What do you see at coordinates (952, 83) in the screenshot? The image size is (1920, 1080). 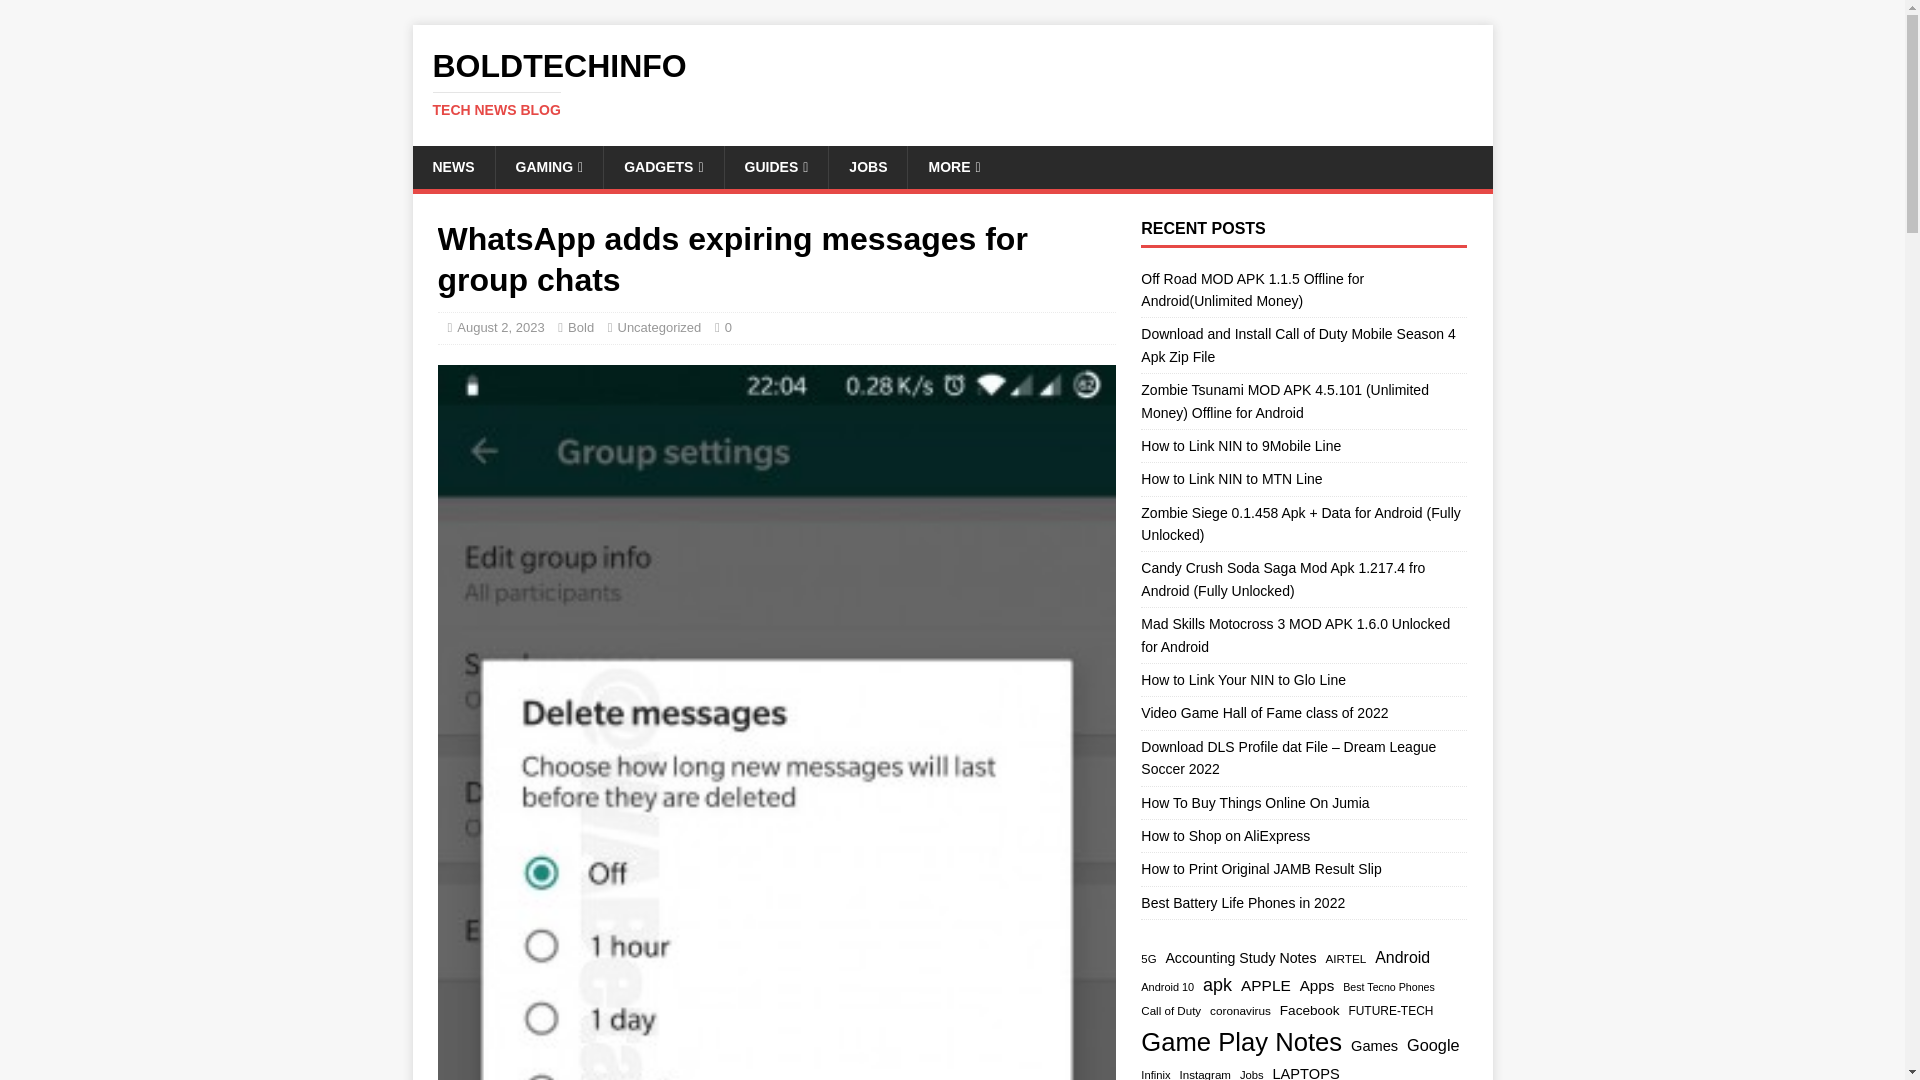 I see `BOLDTECHINFO` at bounding box center [952, 83].